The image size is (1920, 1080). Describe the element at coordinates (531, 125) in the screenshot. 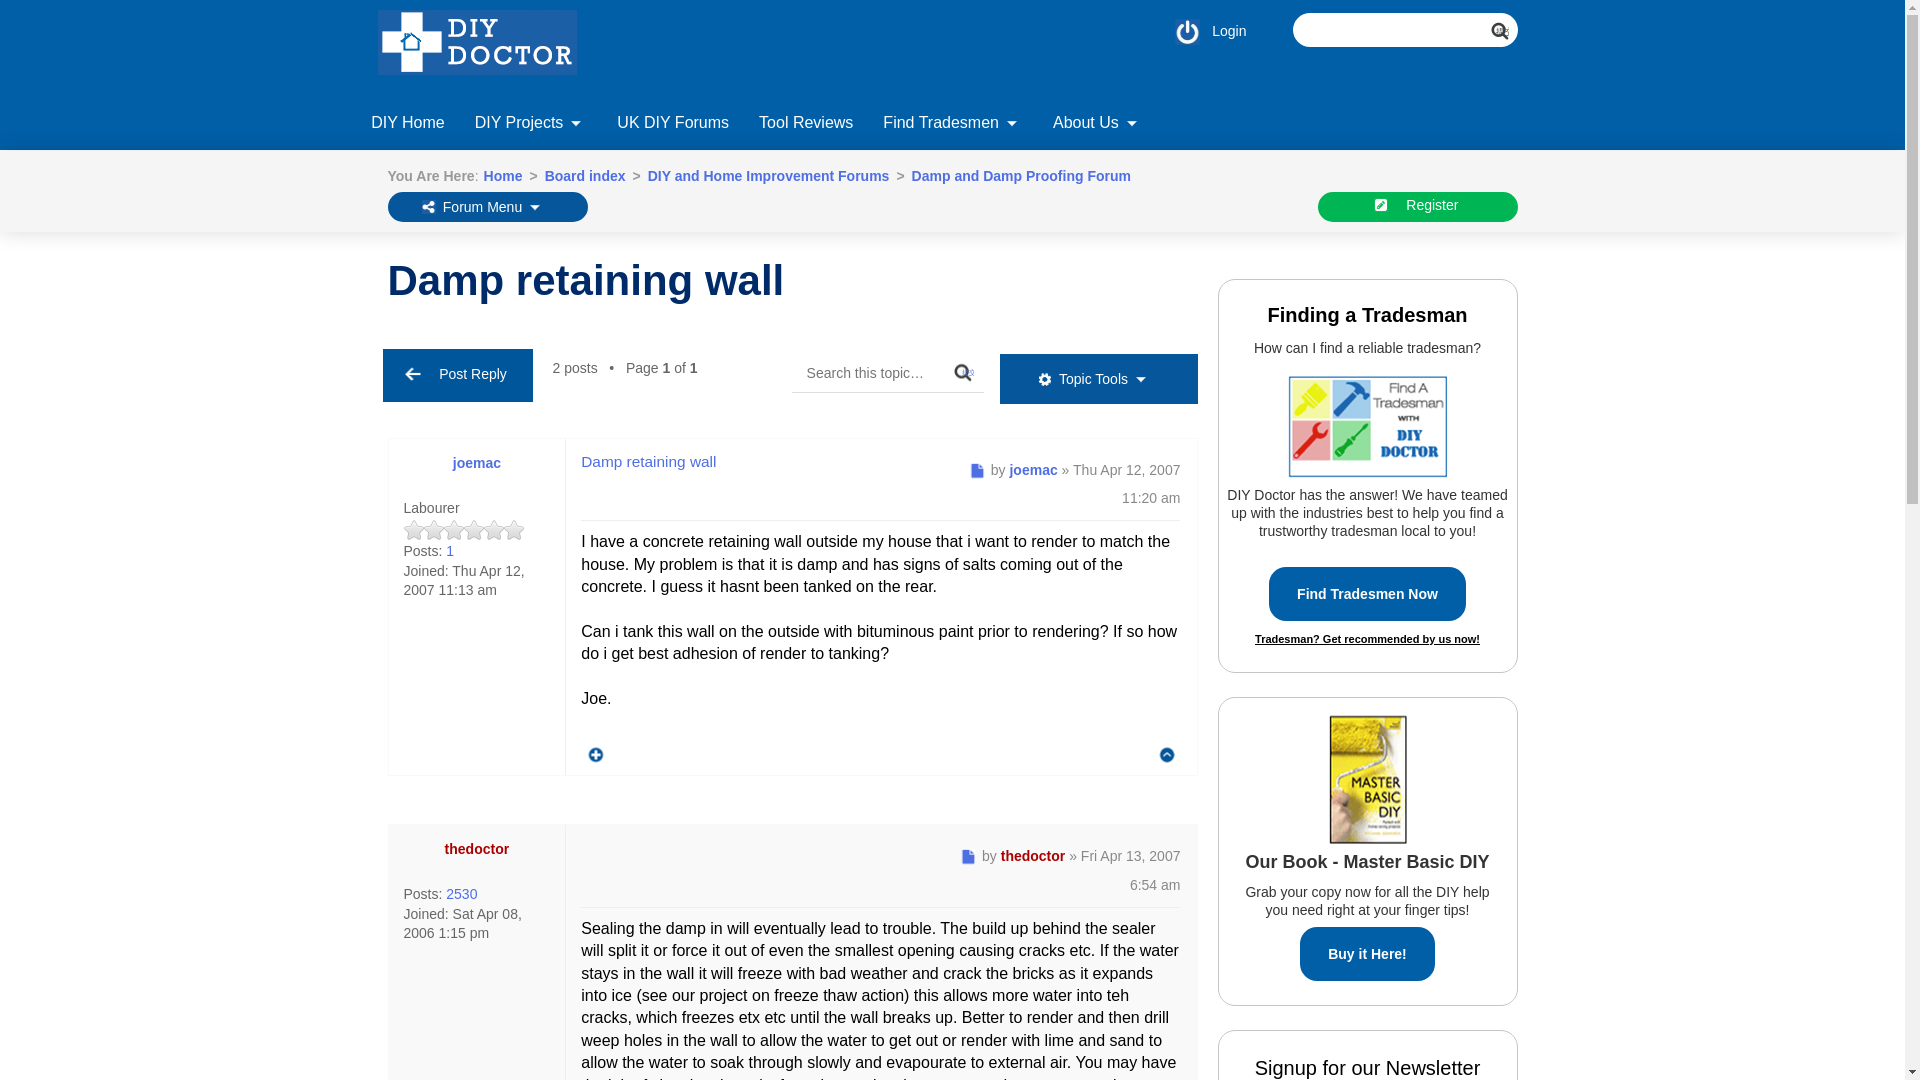

I see `DIY Projects` at that location.